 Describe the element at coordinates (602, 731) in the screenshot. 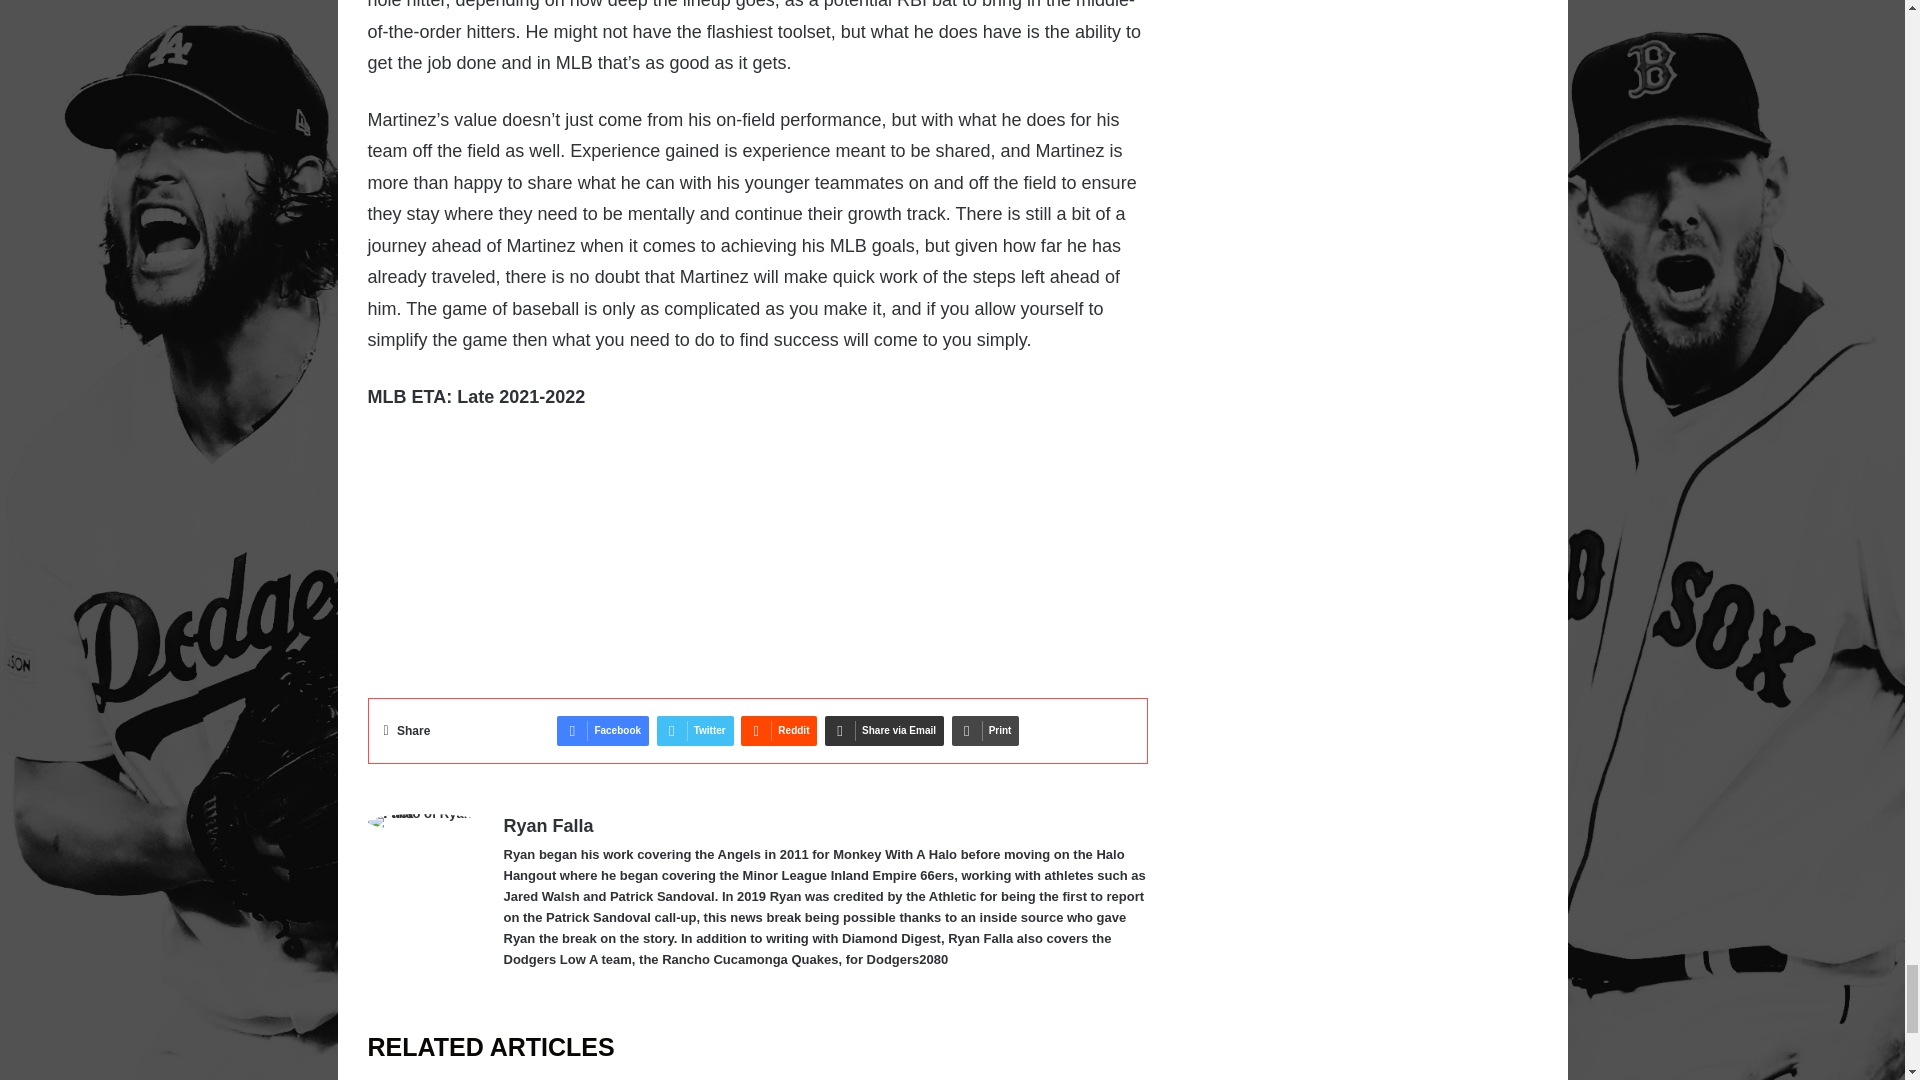

I see `Facebook` at that location.